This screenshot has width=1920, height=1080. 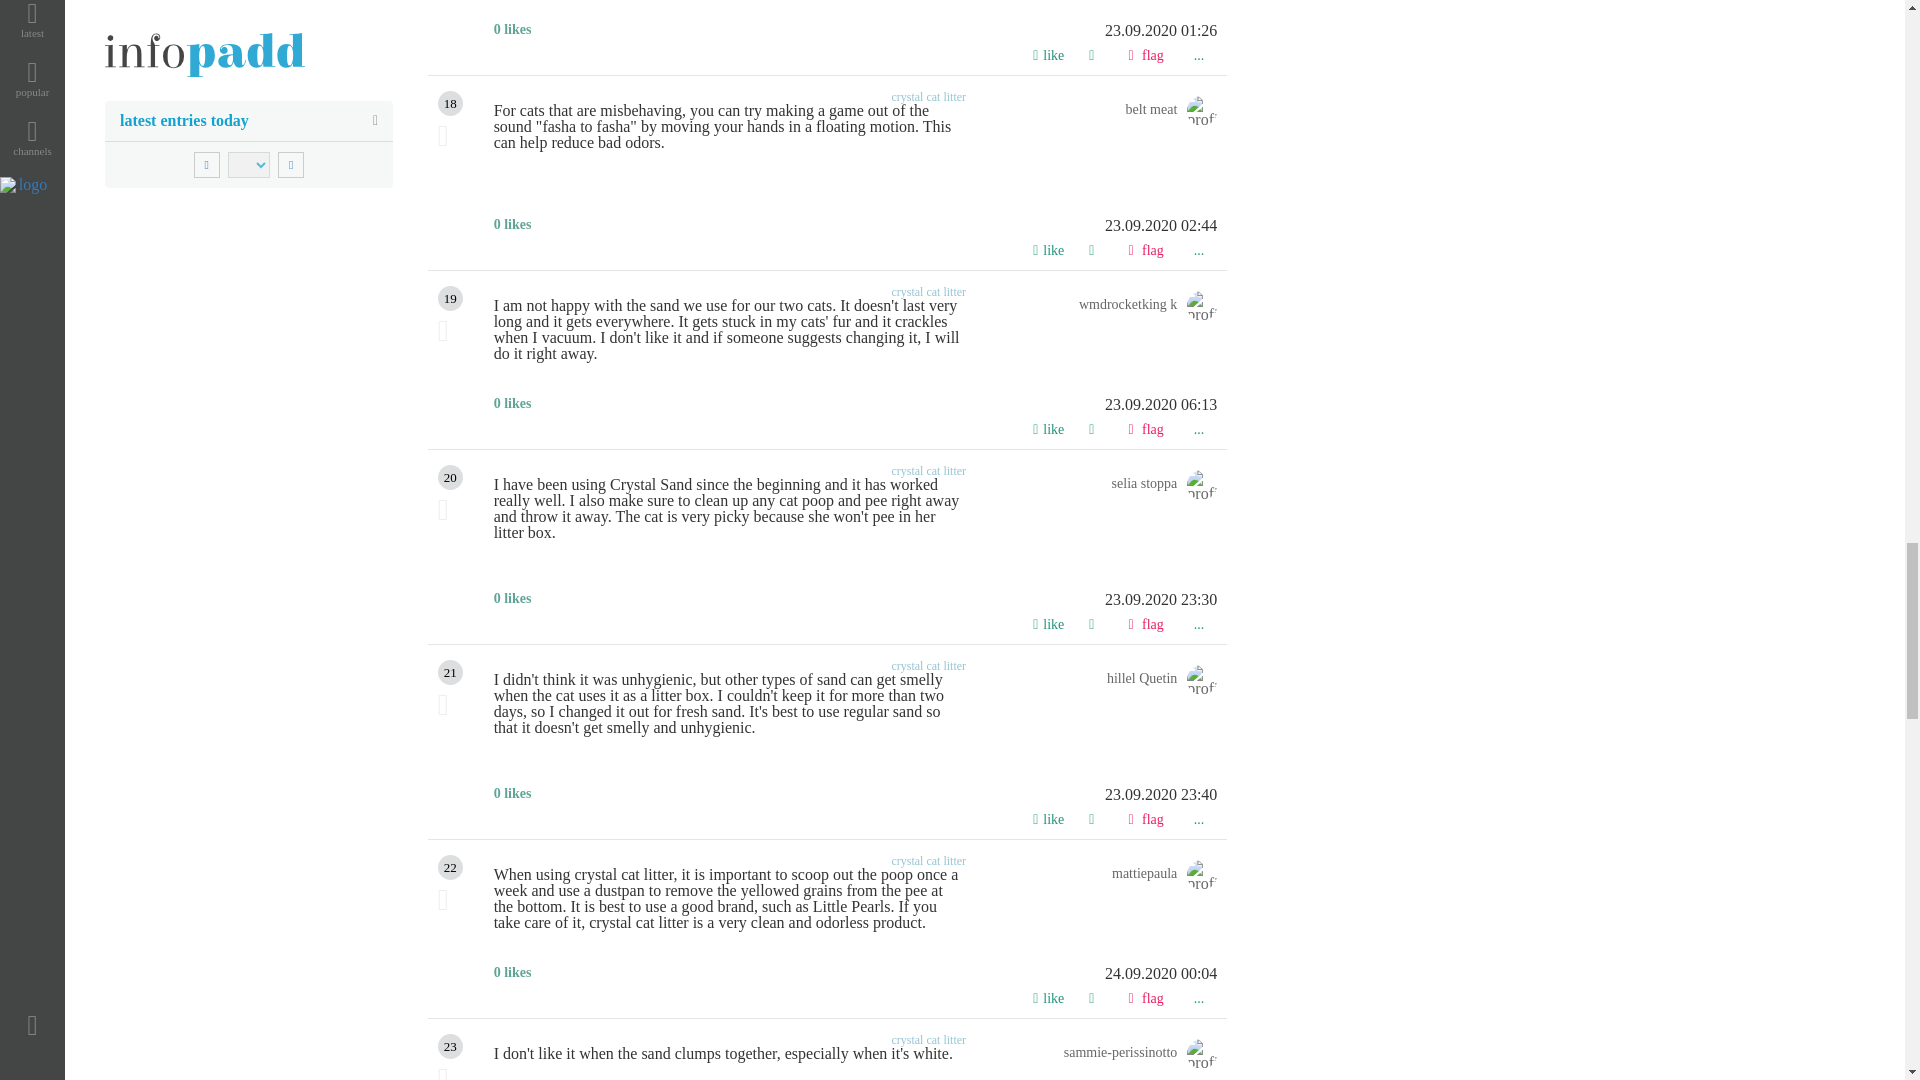 What do you see at coordinates (855, 600) in the screenshot?
I see `23.09.2020 23:30` at bounding box center [855, 600].